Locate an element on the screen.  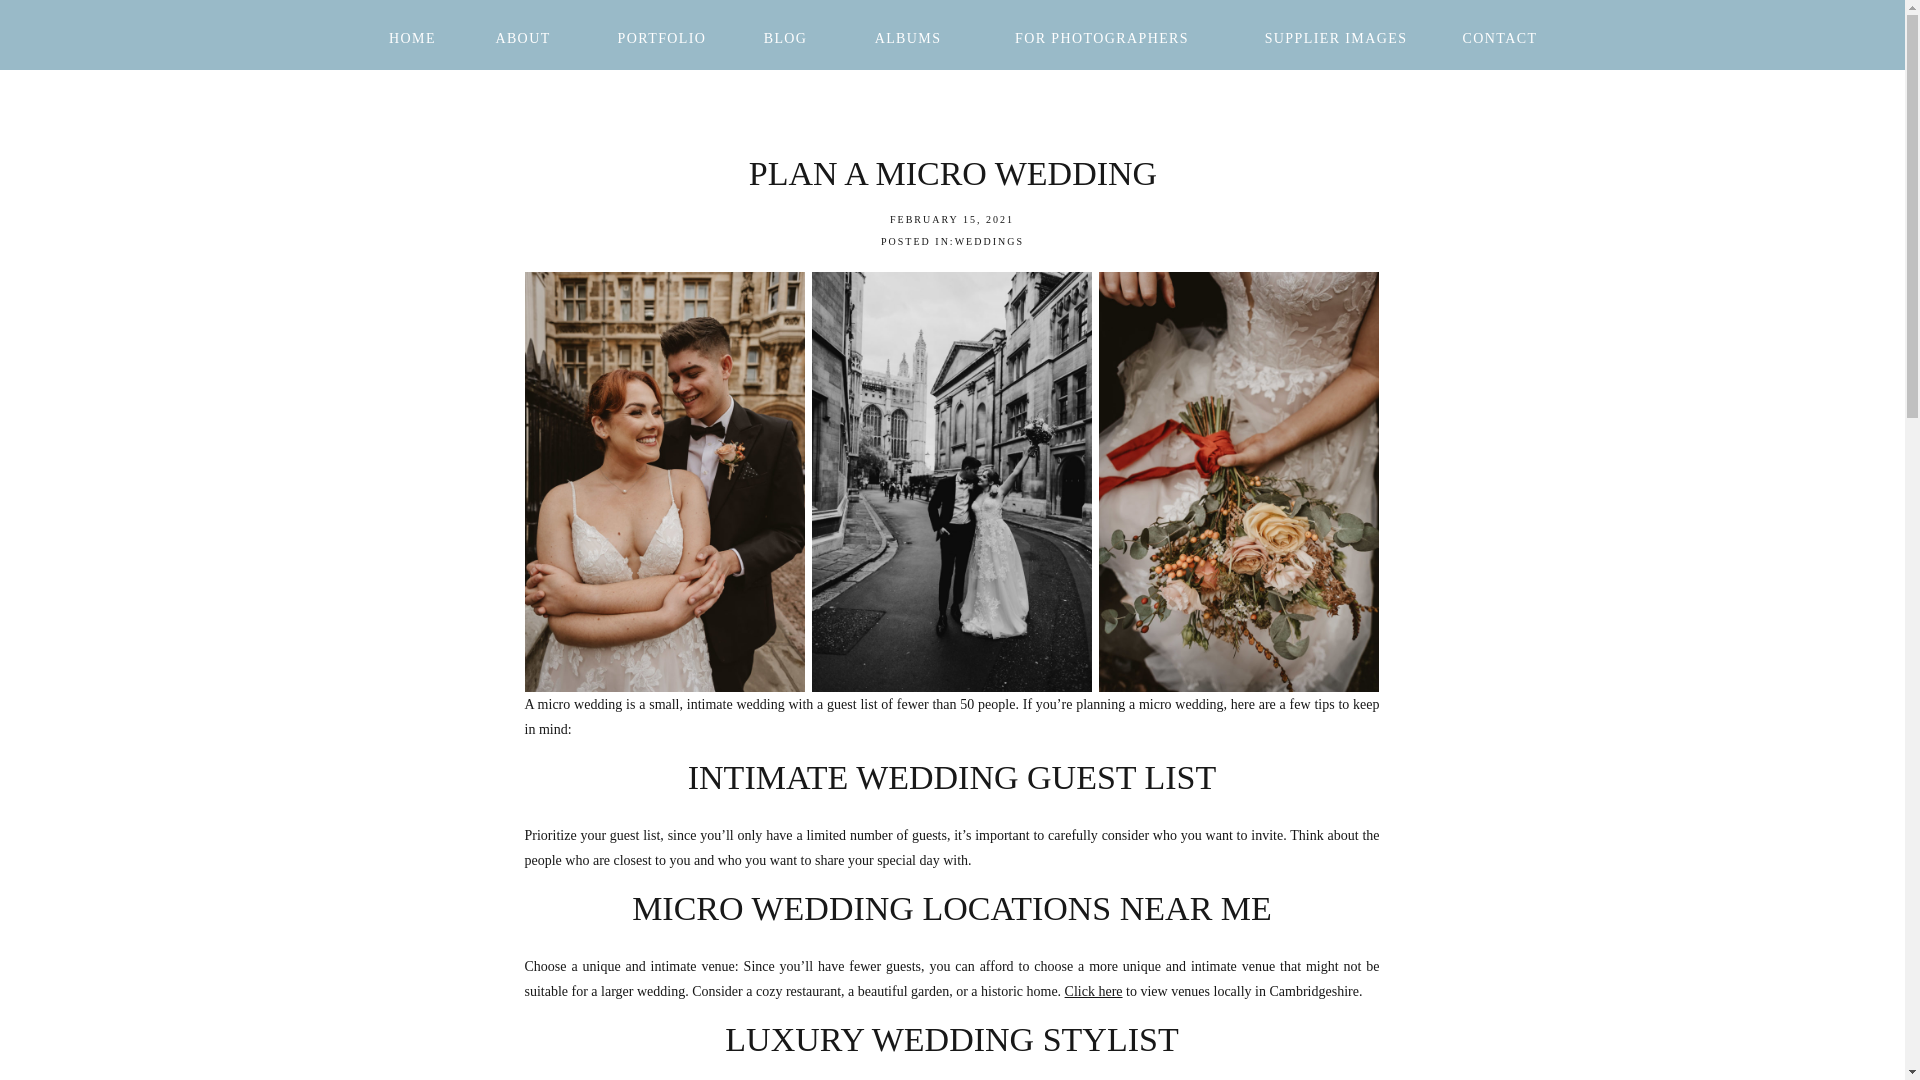
Click here is located at coordinates (1094, 991).